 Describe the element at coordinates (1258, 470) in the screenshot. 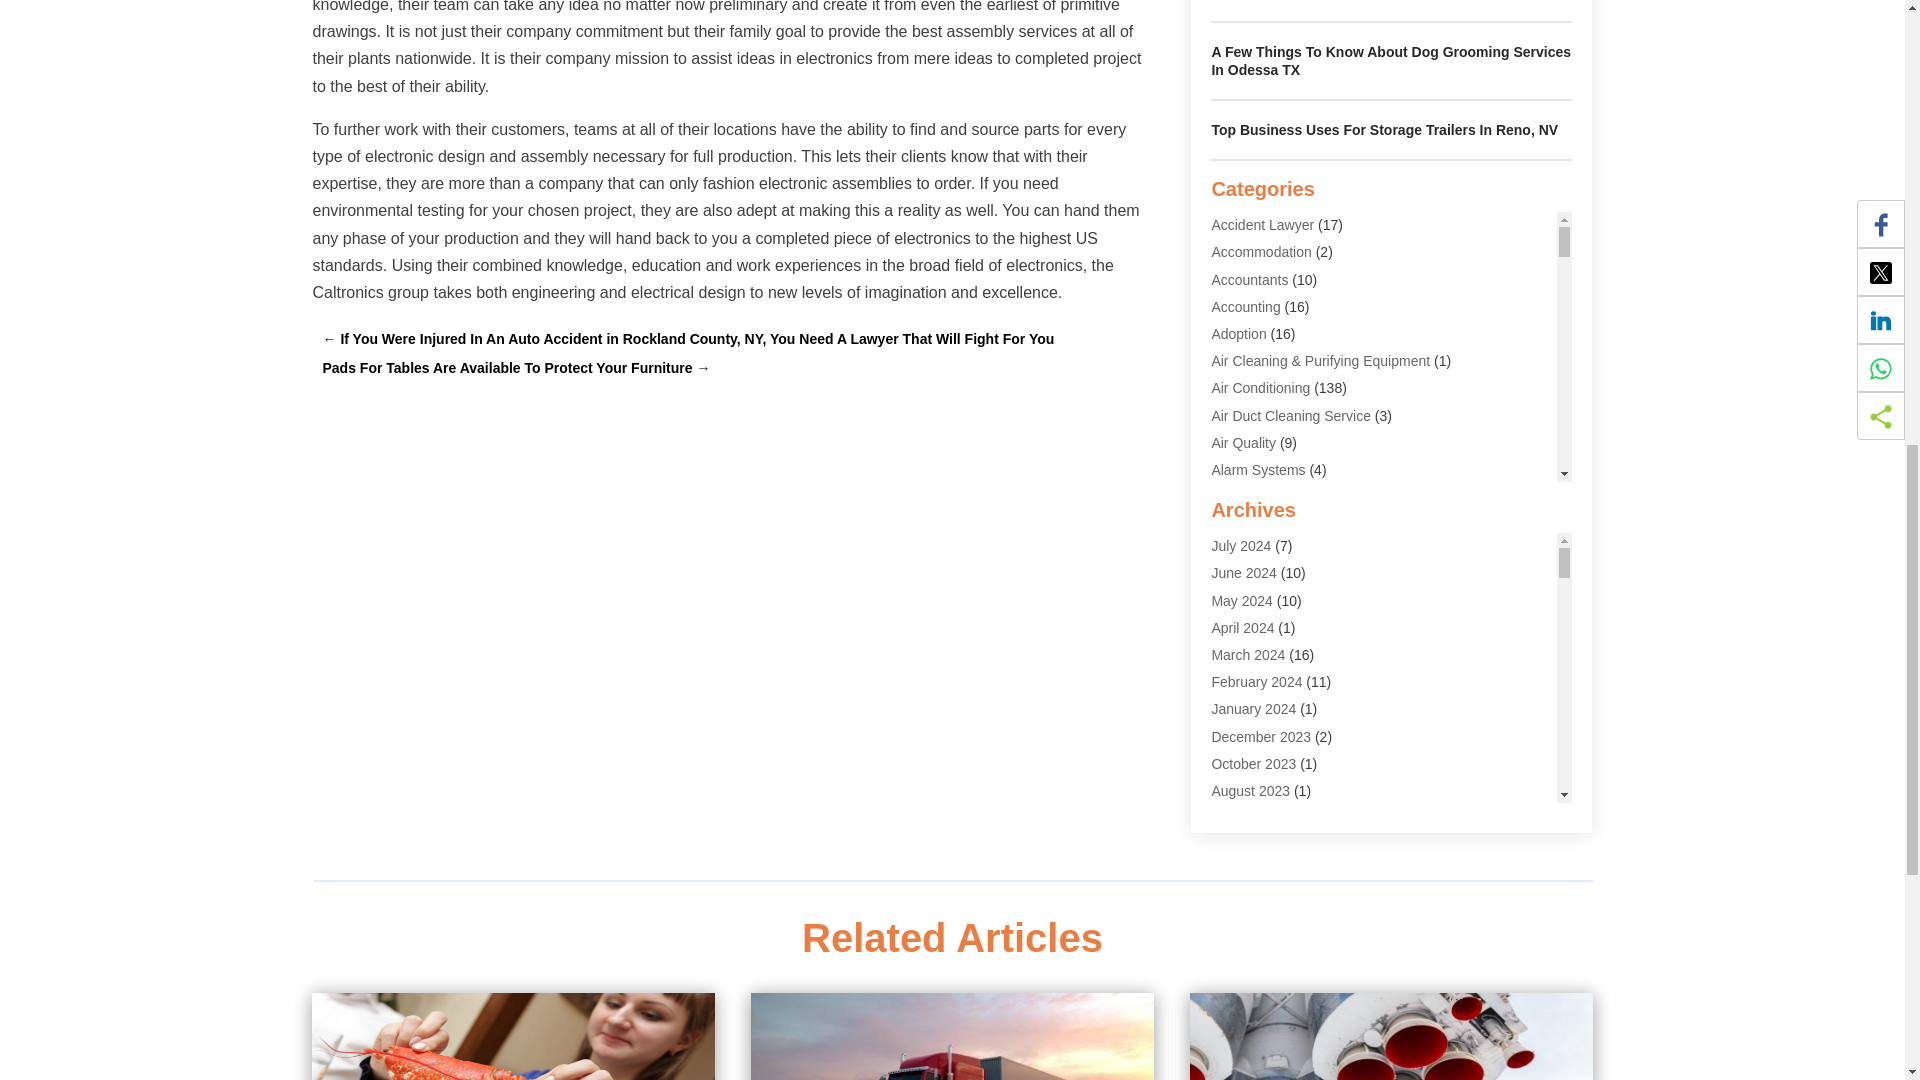

I see `Alarm Systems` at that location.